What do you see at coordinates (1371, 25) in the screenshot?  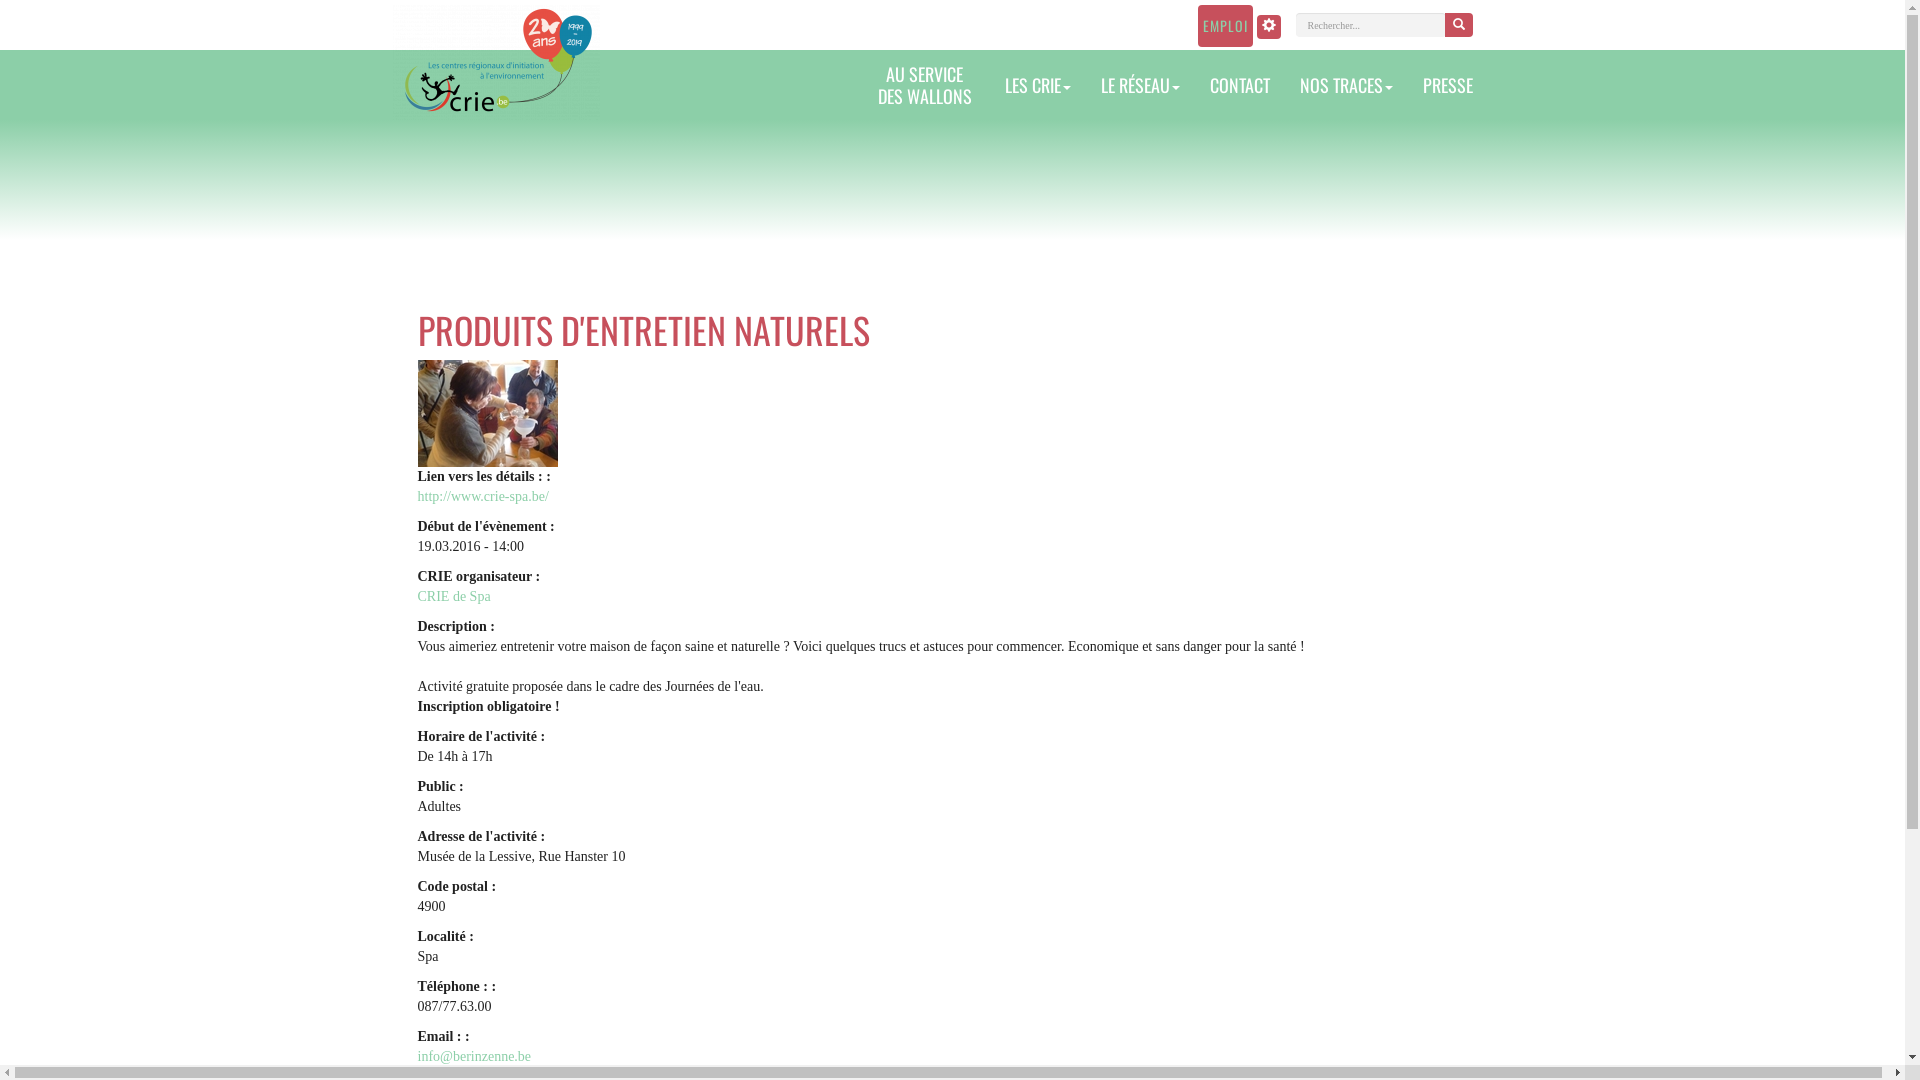 I see `Rechercher dans YesWiki [alt-shift-C]` at bounding box center [1371, 25].